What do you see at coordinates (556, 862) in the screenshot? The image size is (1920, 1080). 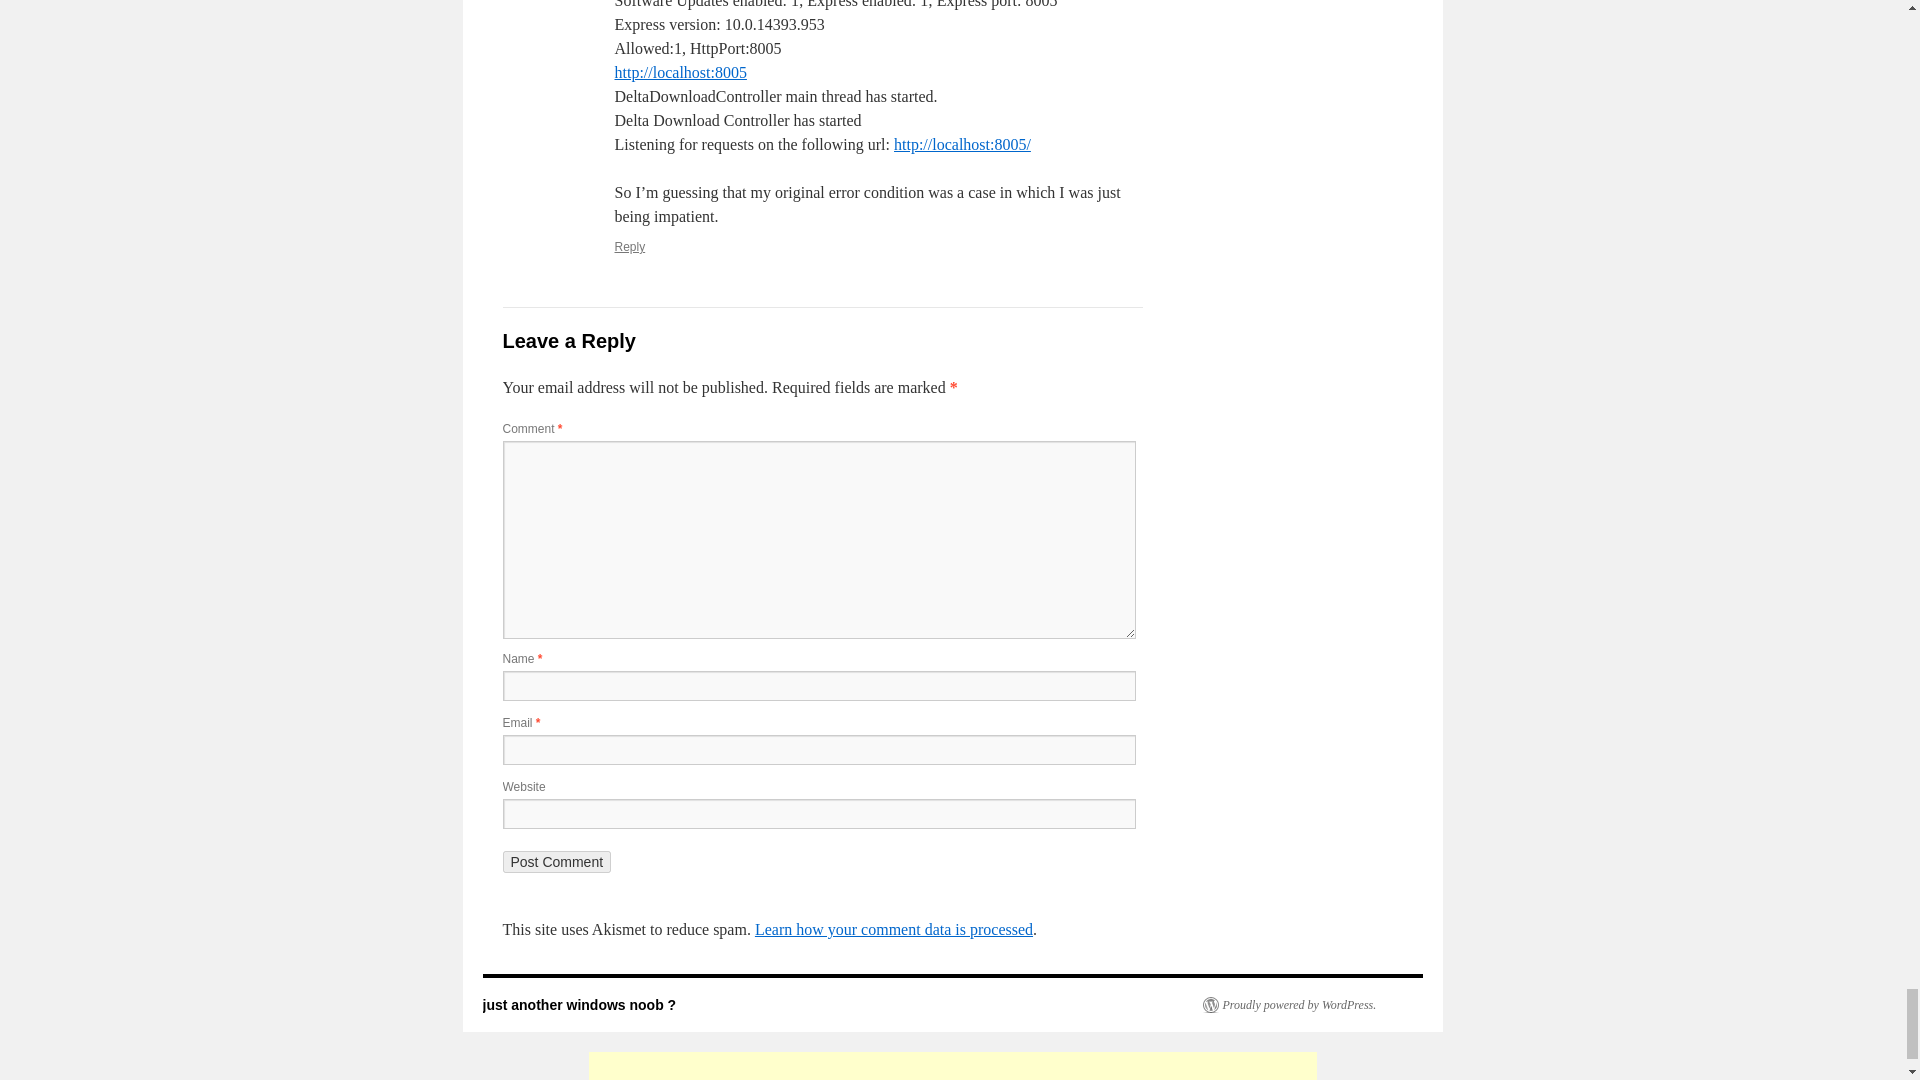 I see `Post Comment` at bounding box center [556, 862].